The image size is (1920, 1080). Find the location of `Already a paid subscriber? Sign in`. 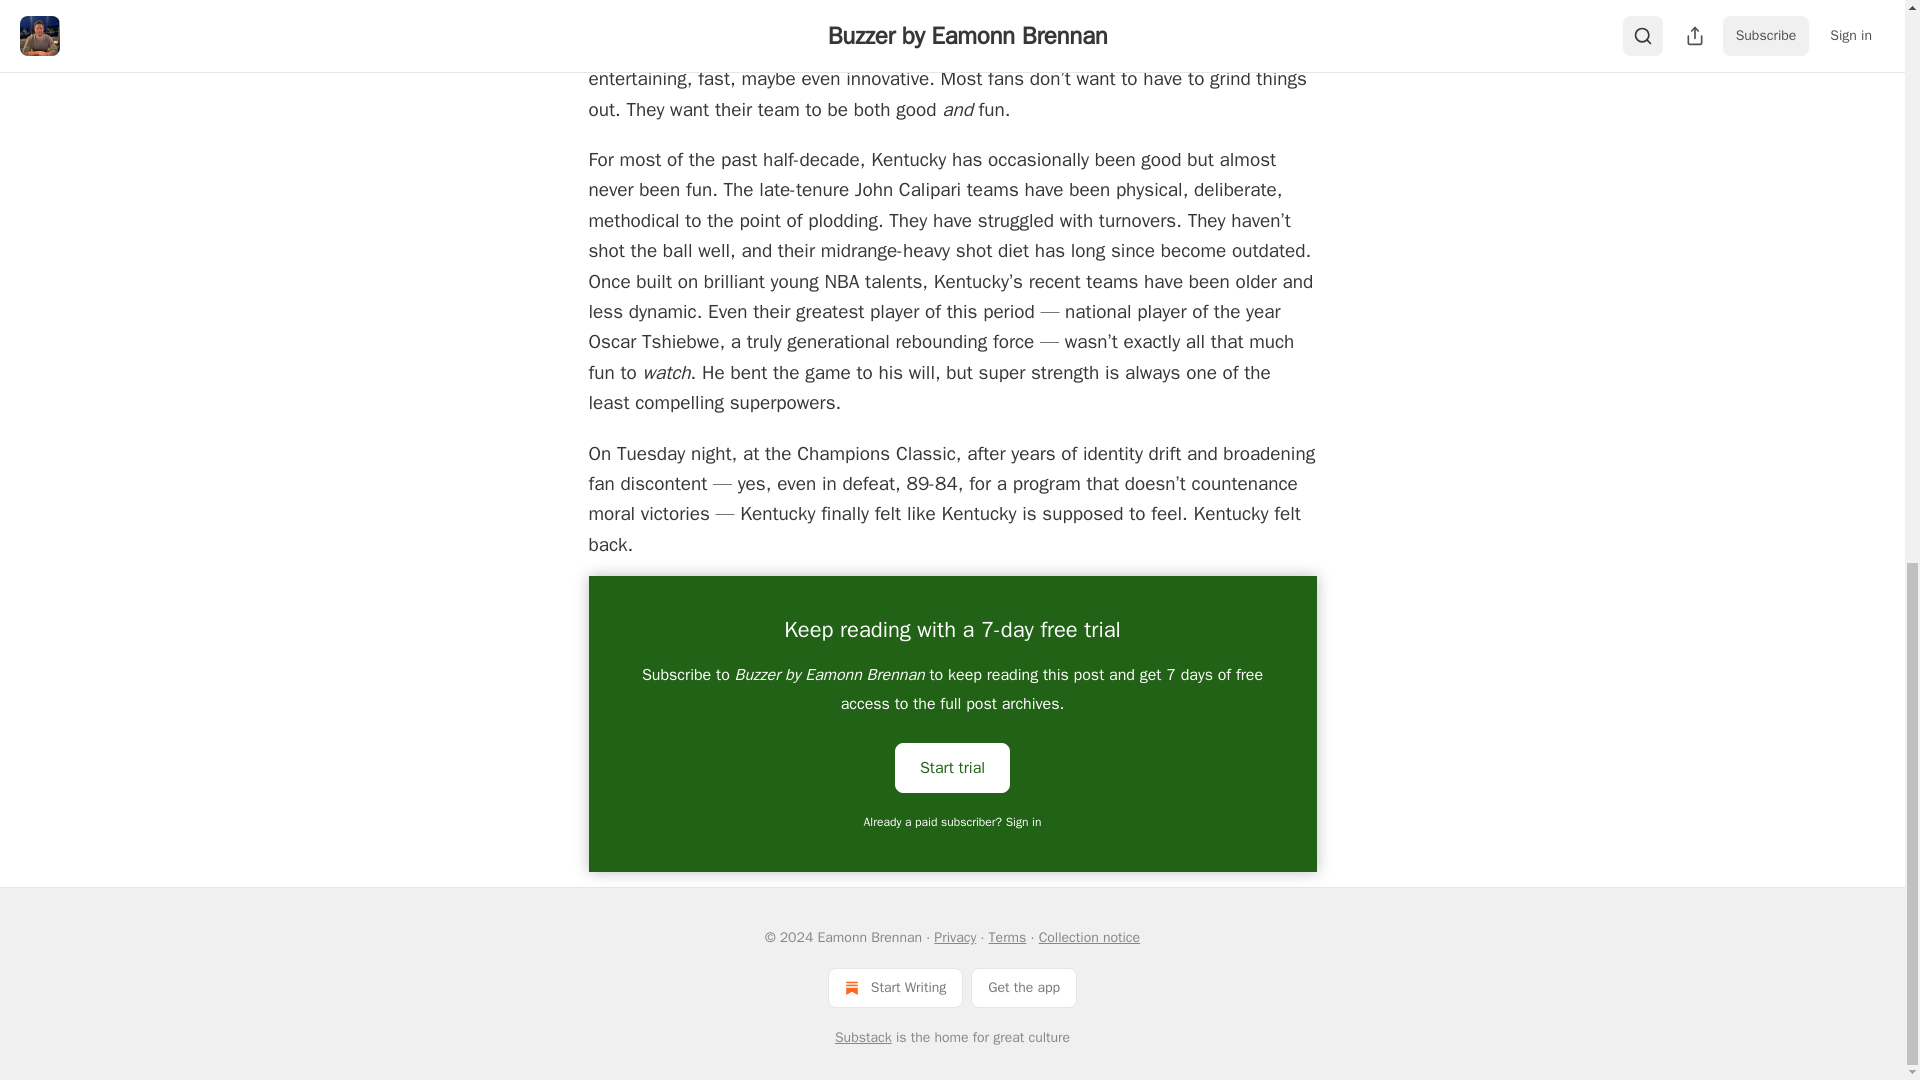

Already a paid subscriber? Sign in is located at coordinates (953, 822).